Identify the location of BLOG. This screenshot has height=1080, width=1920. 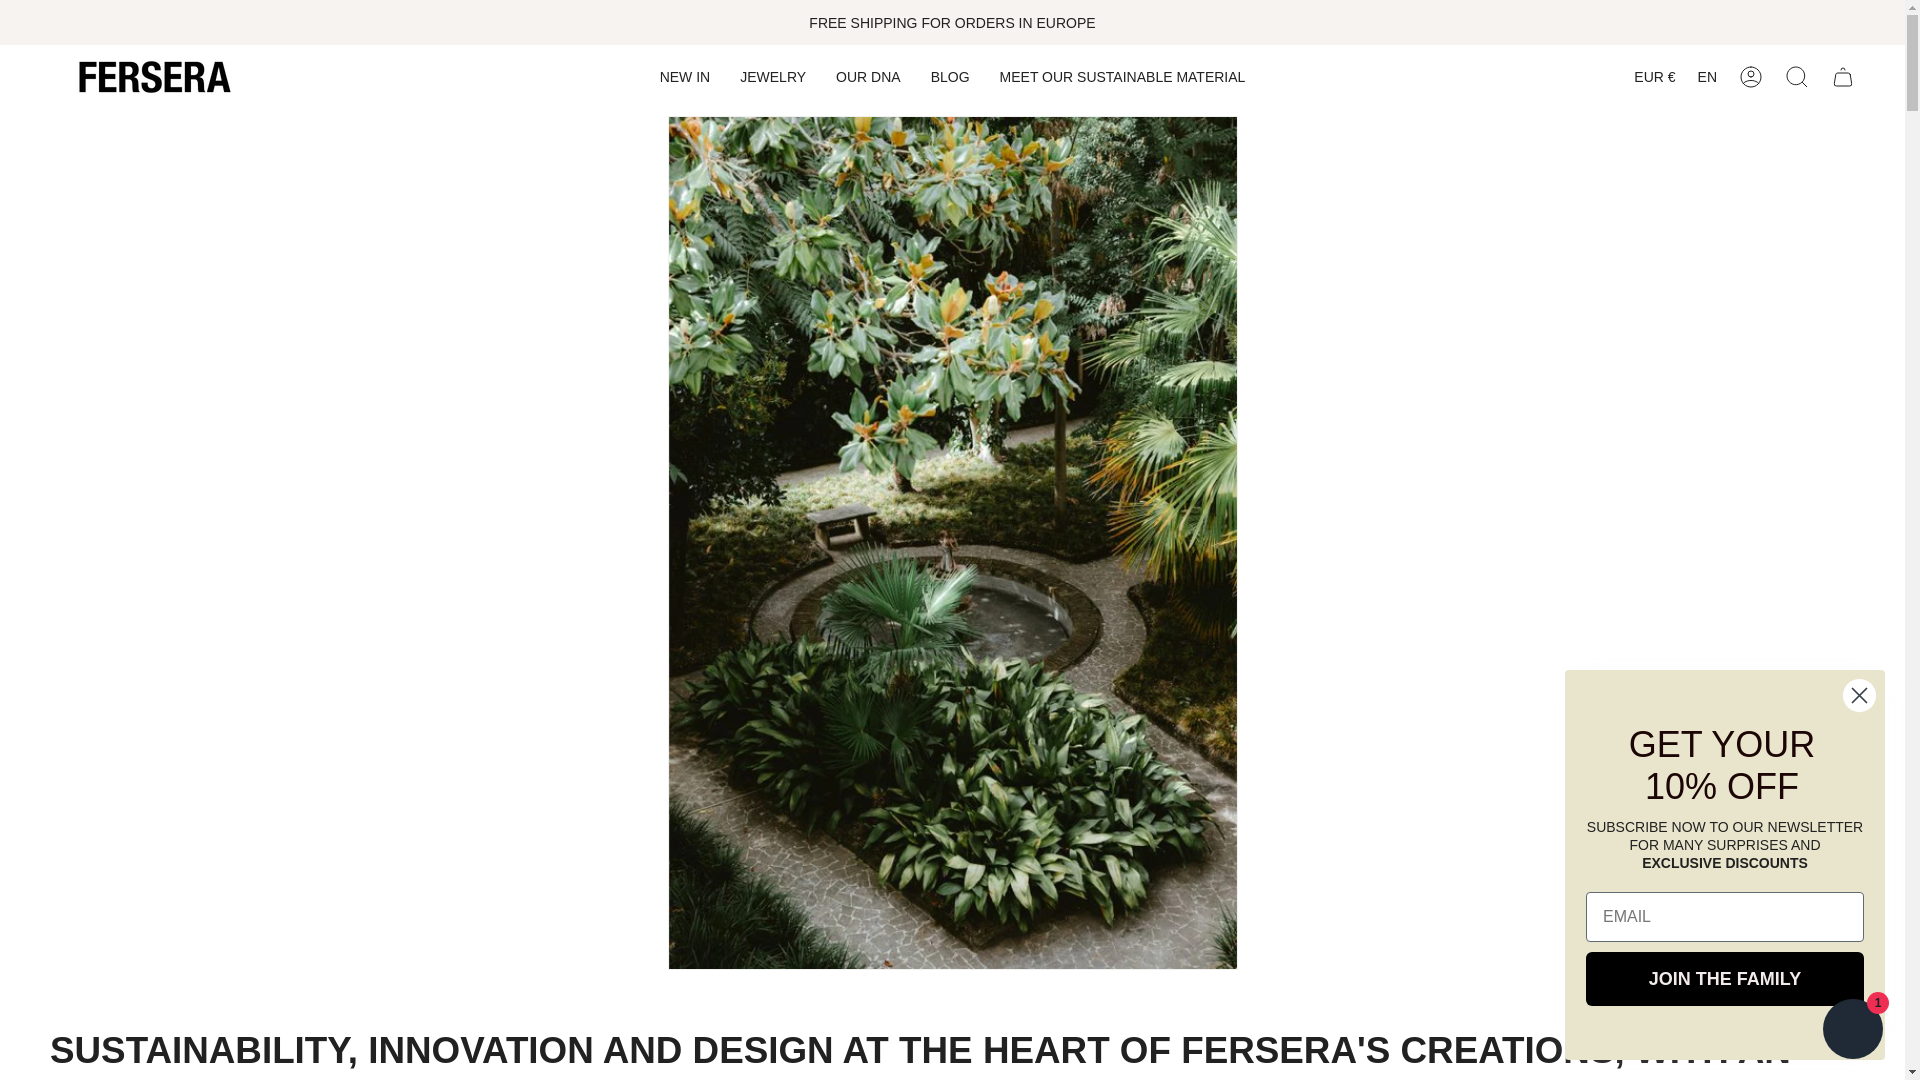
(950, 77).